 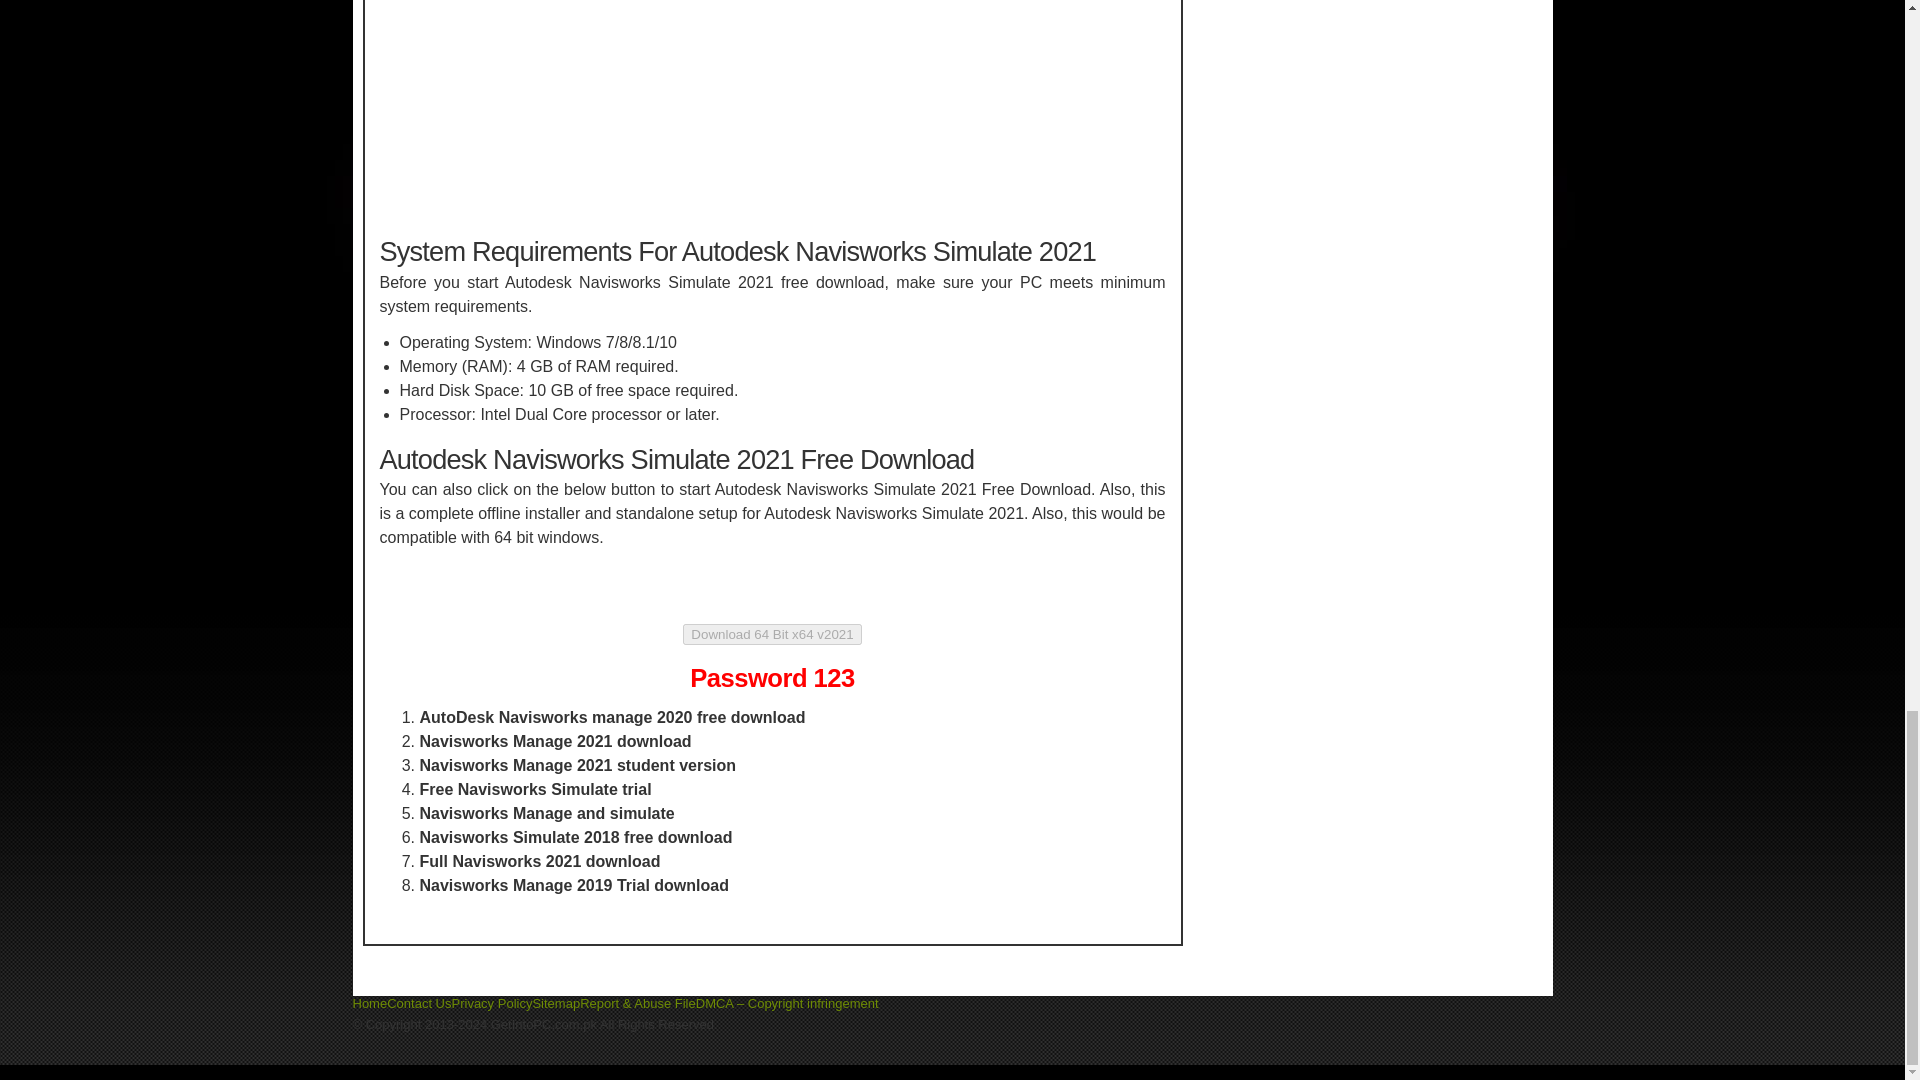 What do you see at coordinates (772, 634) in the screenshot?
I see `Download 64 Bit x64 v2021` at bounding box center [772, 634].